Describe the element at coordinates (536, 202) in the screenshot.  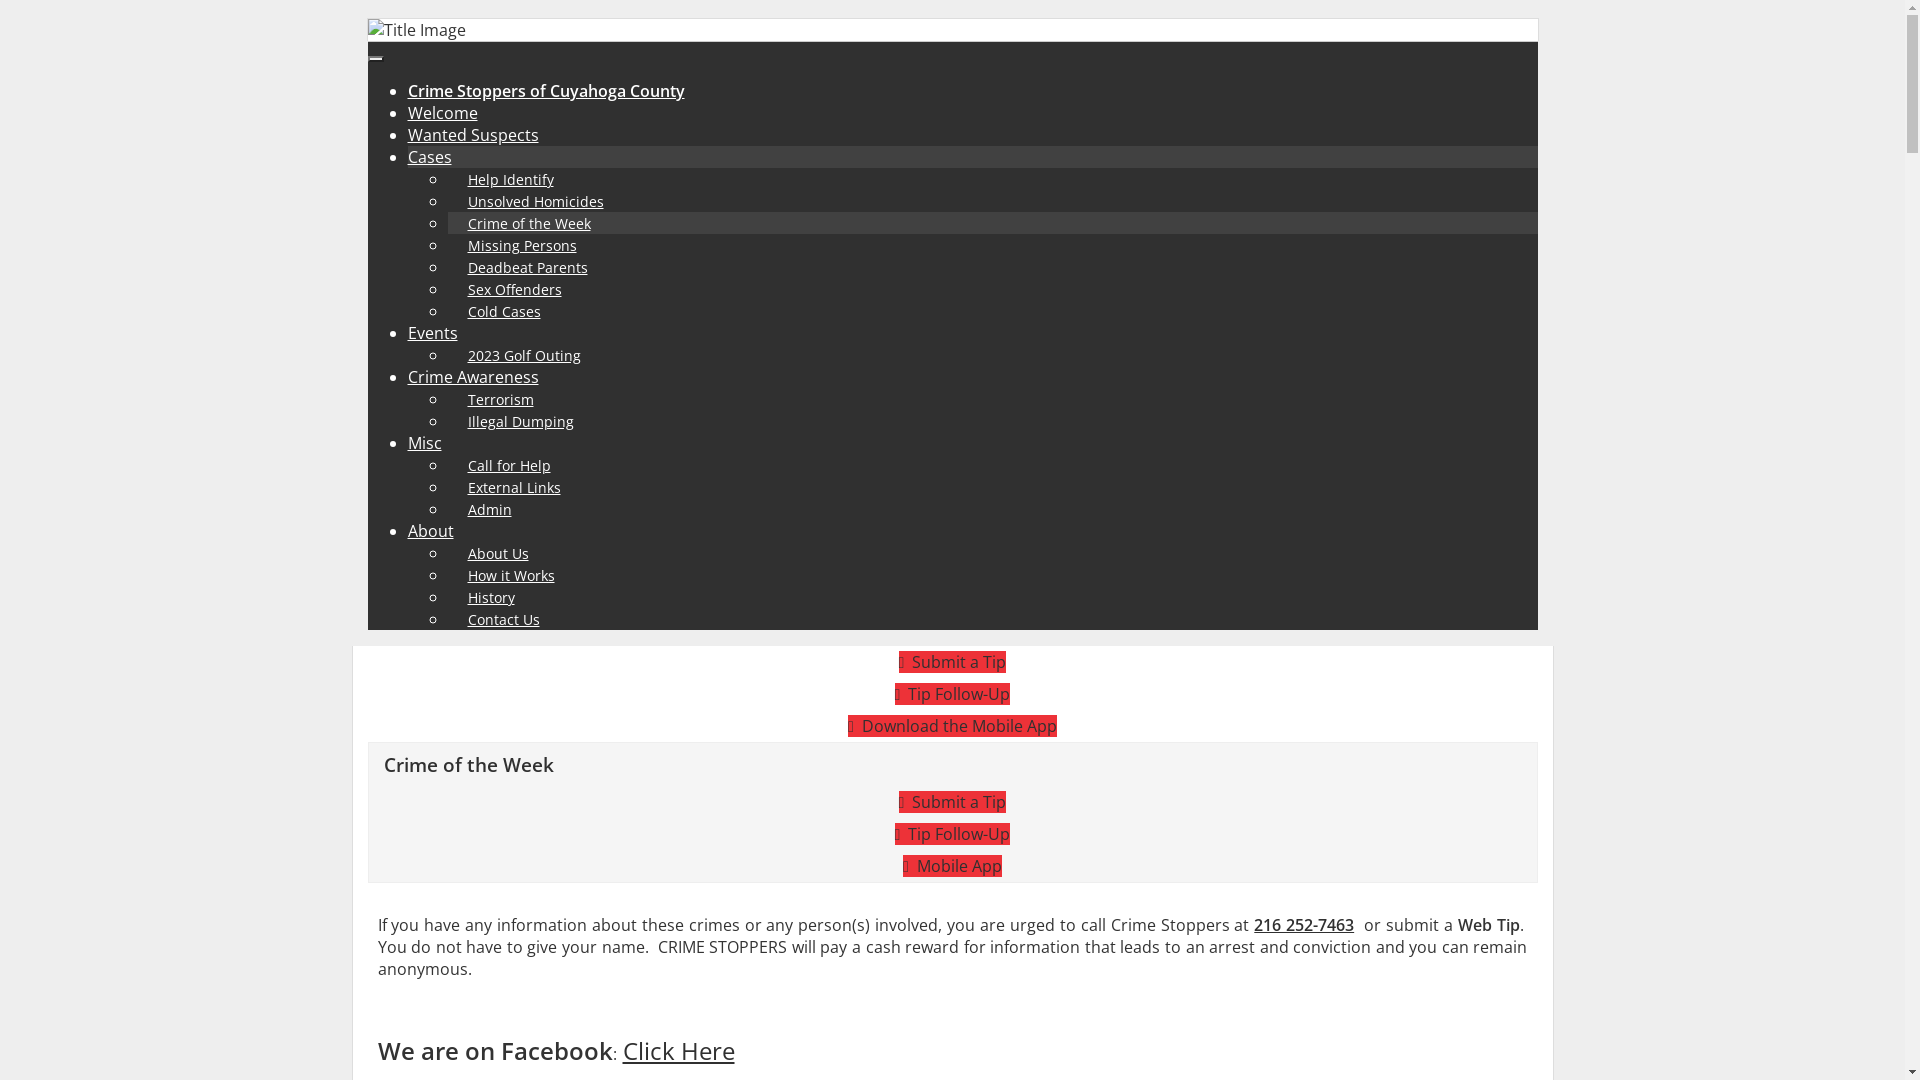
I see `Unsolved Homicides` at that location.